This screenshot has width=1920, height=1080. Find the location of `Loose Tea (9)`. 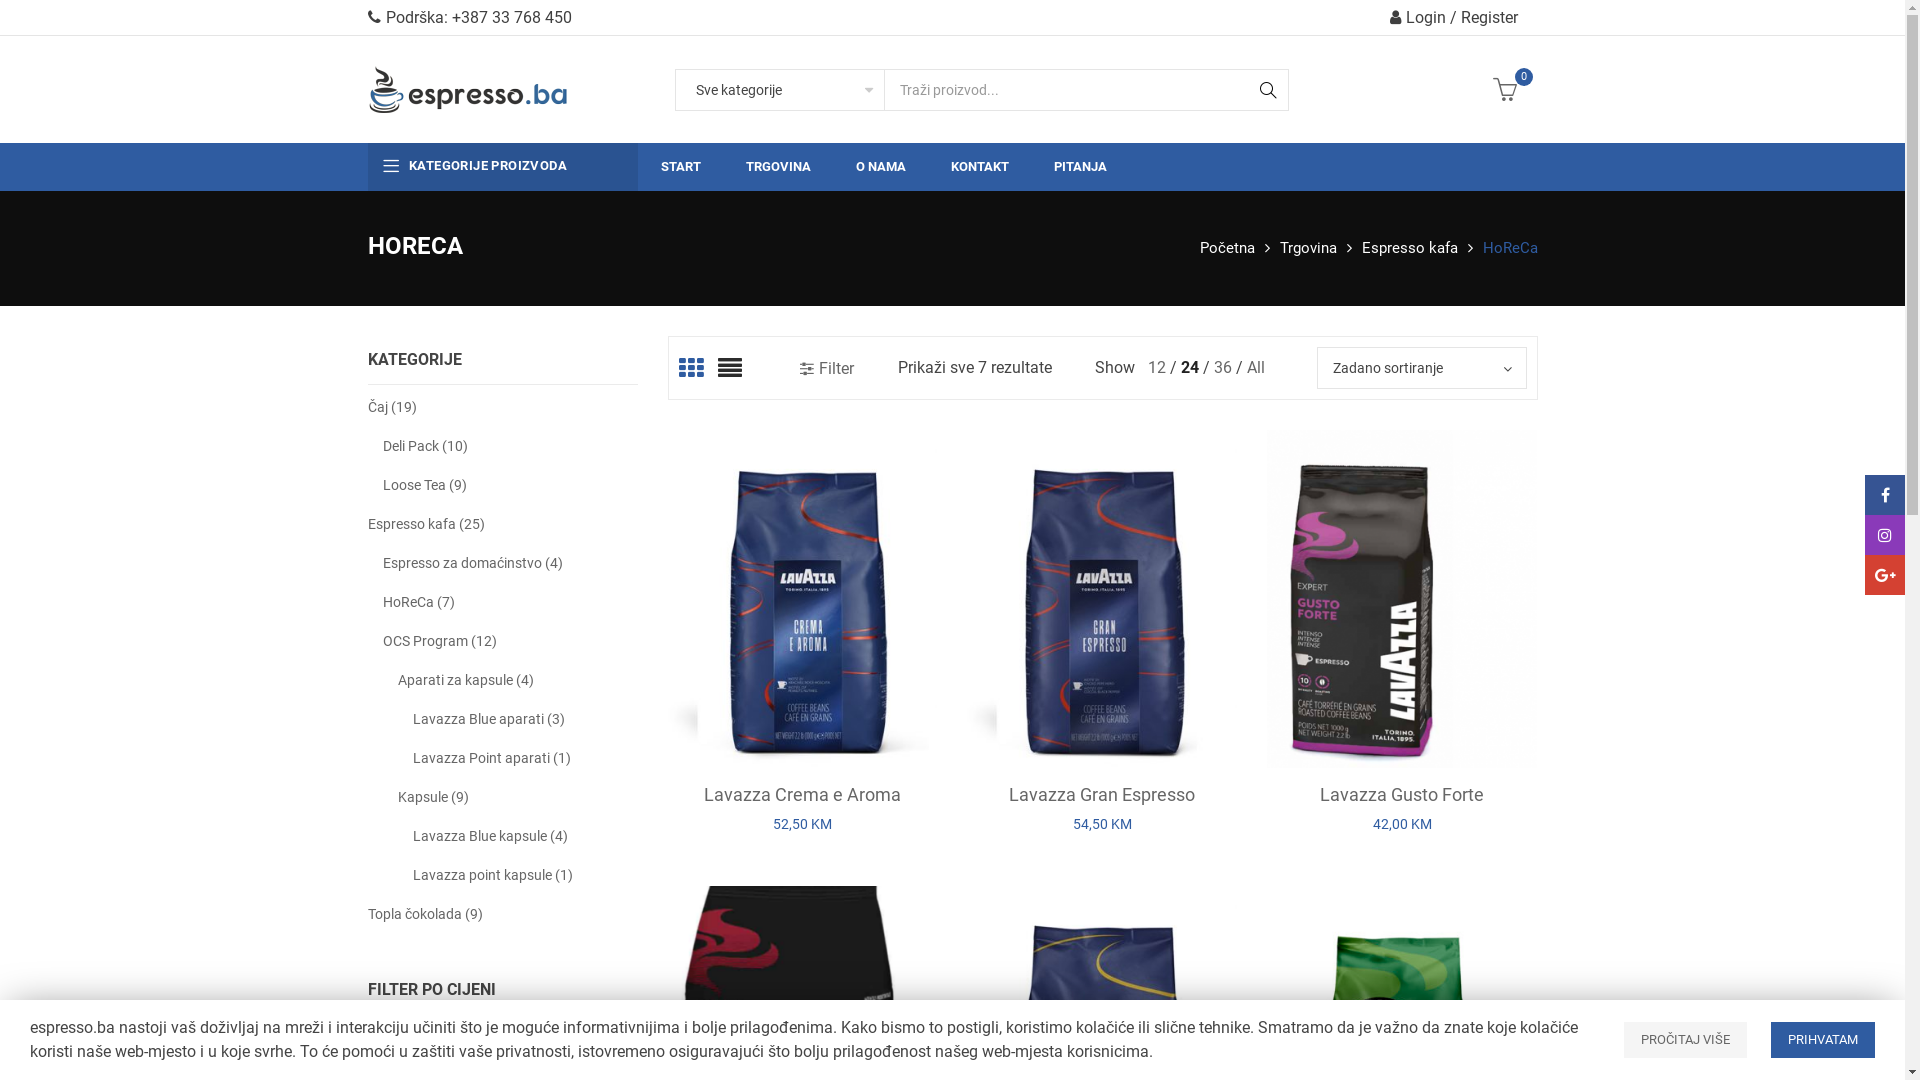

Loose Tea (9) is located at coordinates (424, 486).